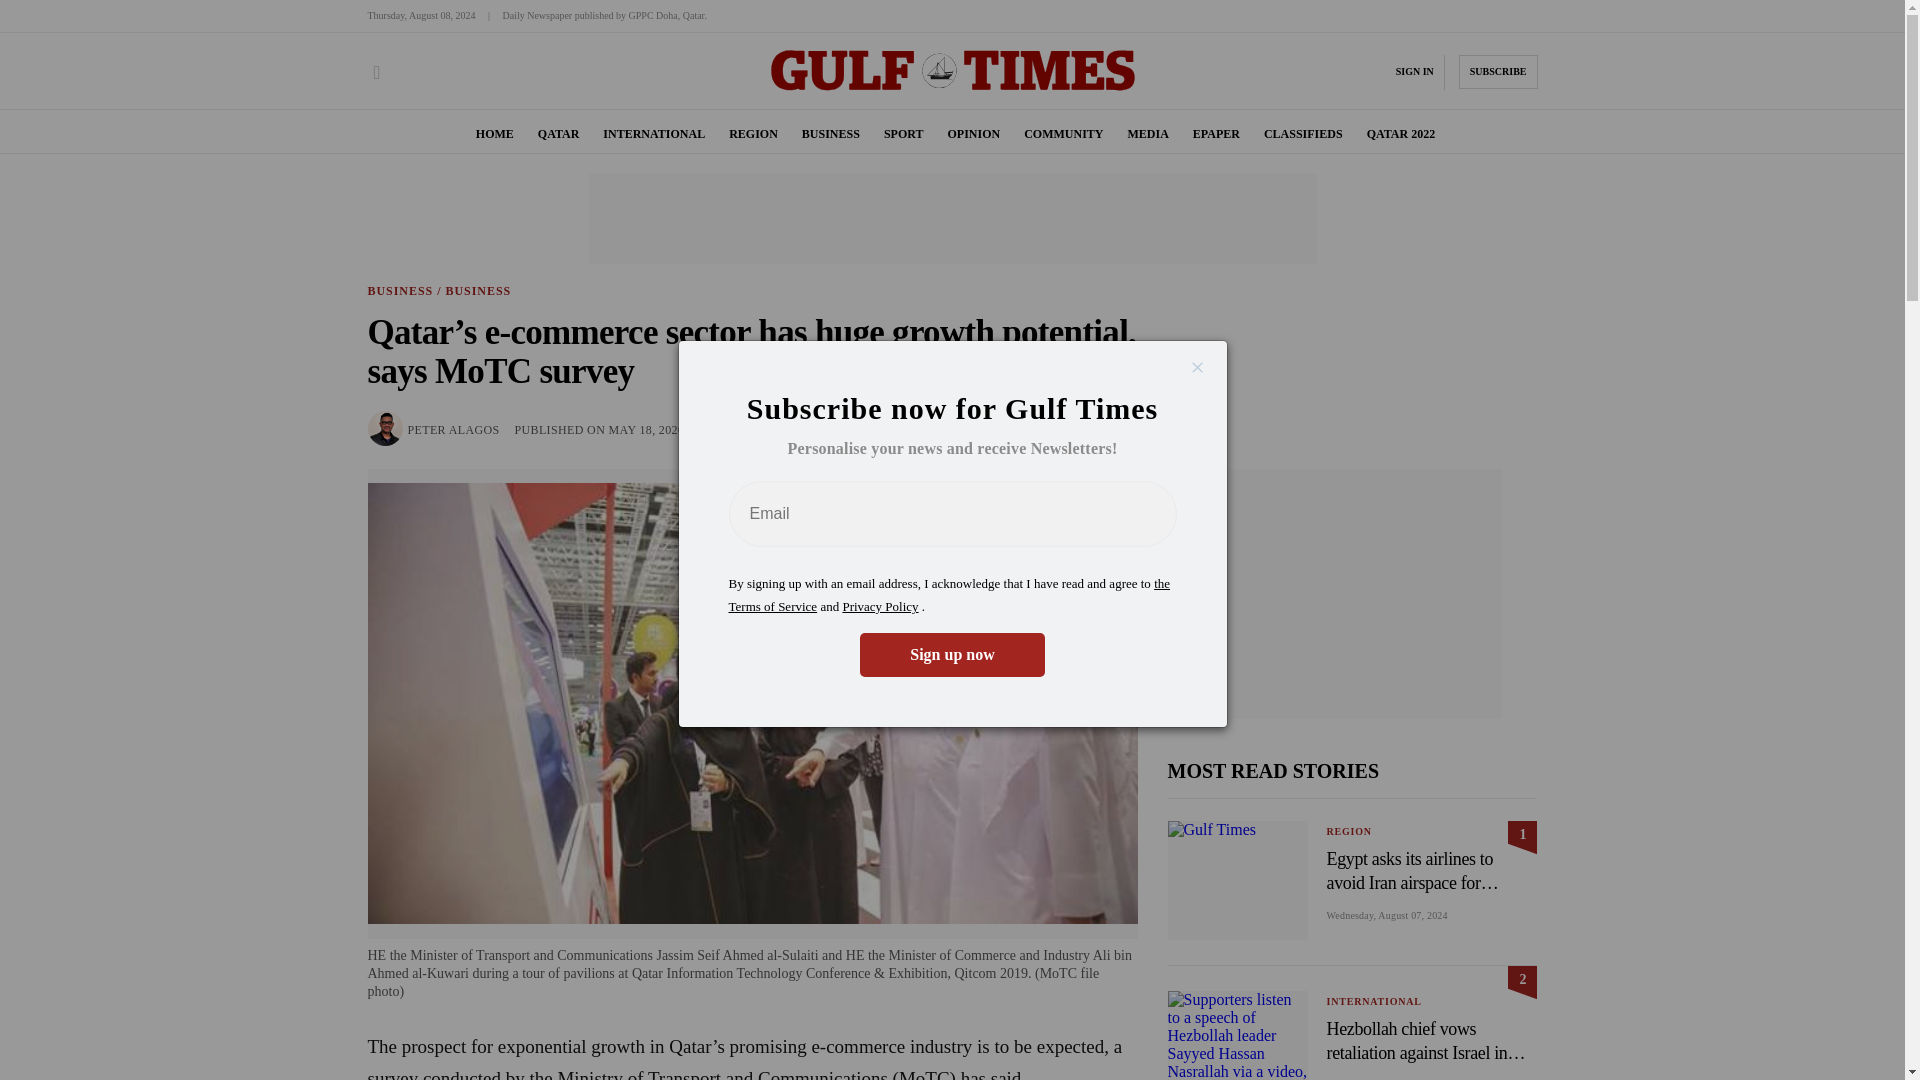  What do you see at coordinates (653, 134) in the screenshot?
I see `INTERNATIONAL` at bounding box center [653, 134].